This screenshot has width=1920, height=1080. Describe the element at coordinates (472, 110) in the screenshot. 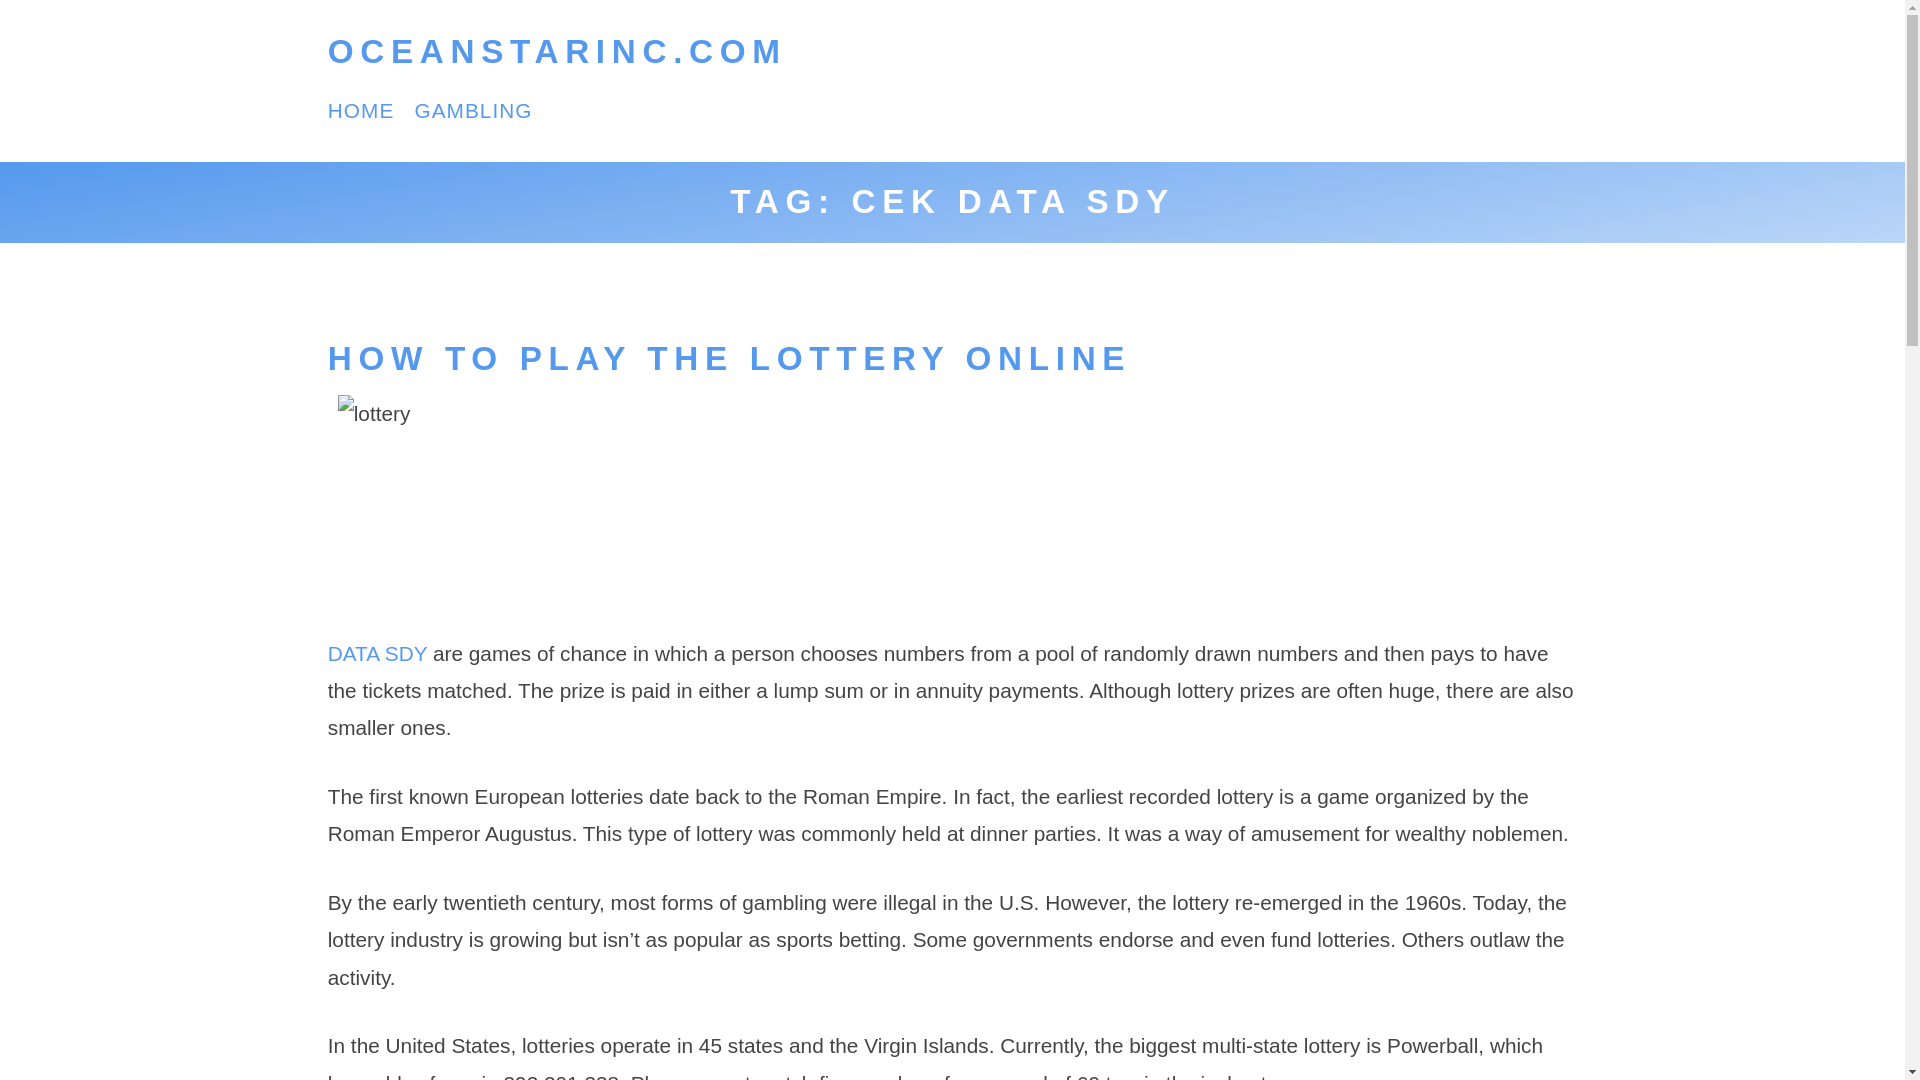

I see `GAMBLING` at that location.